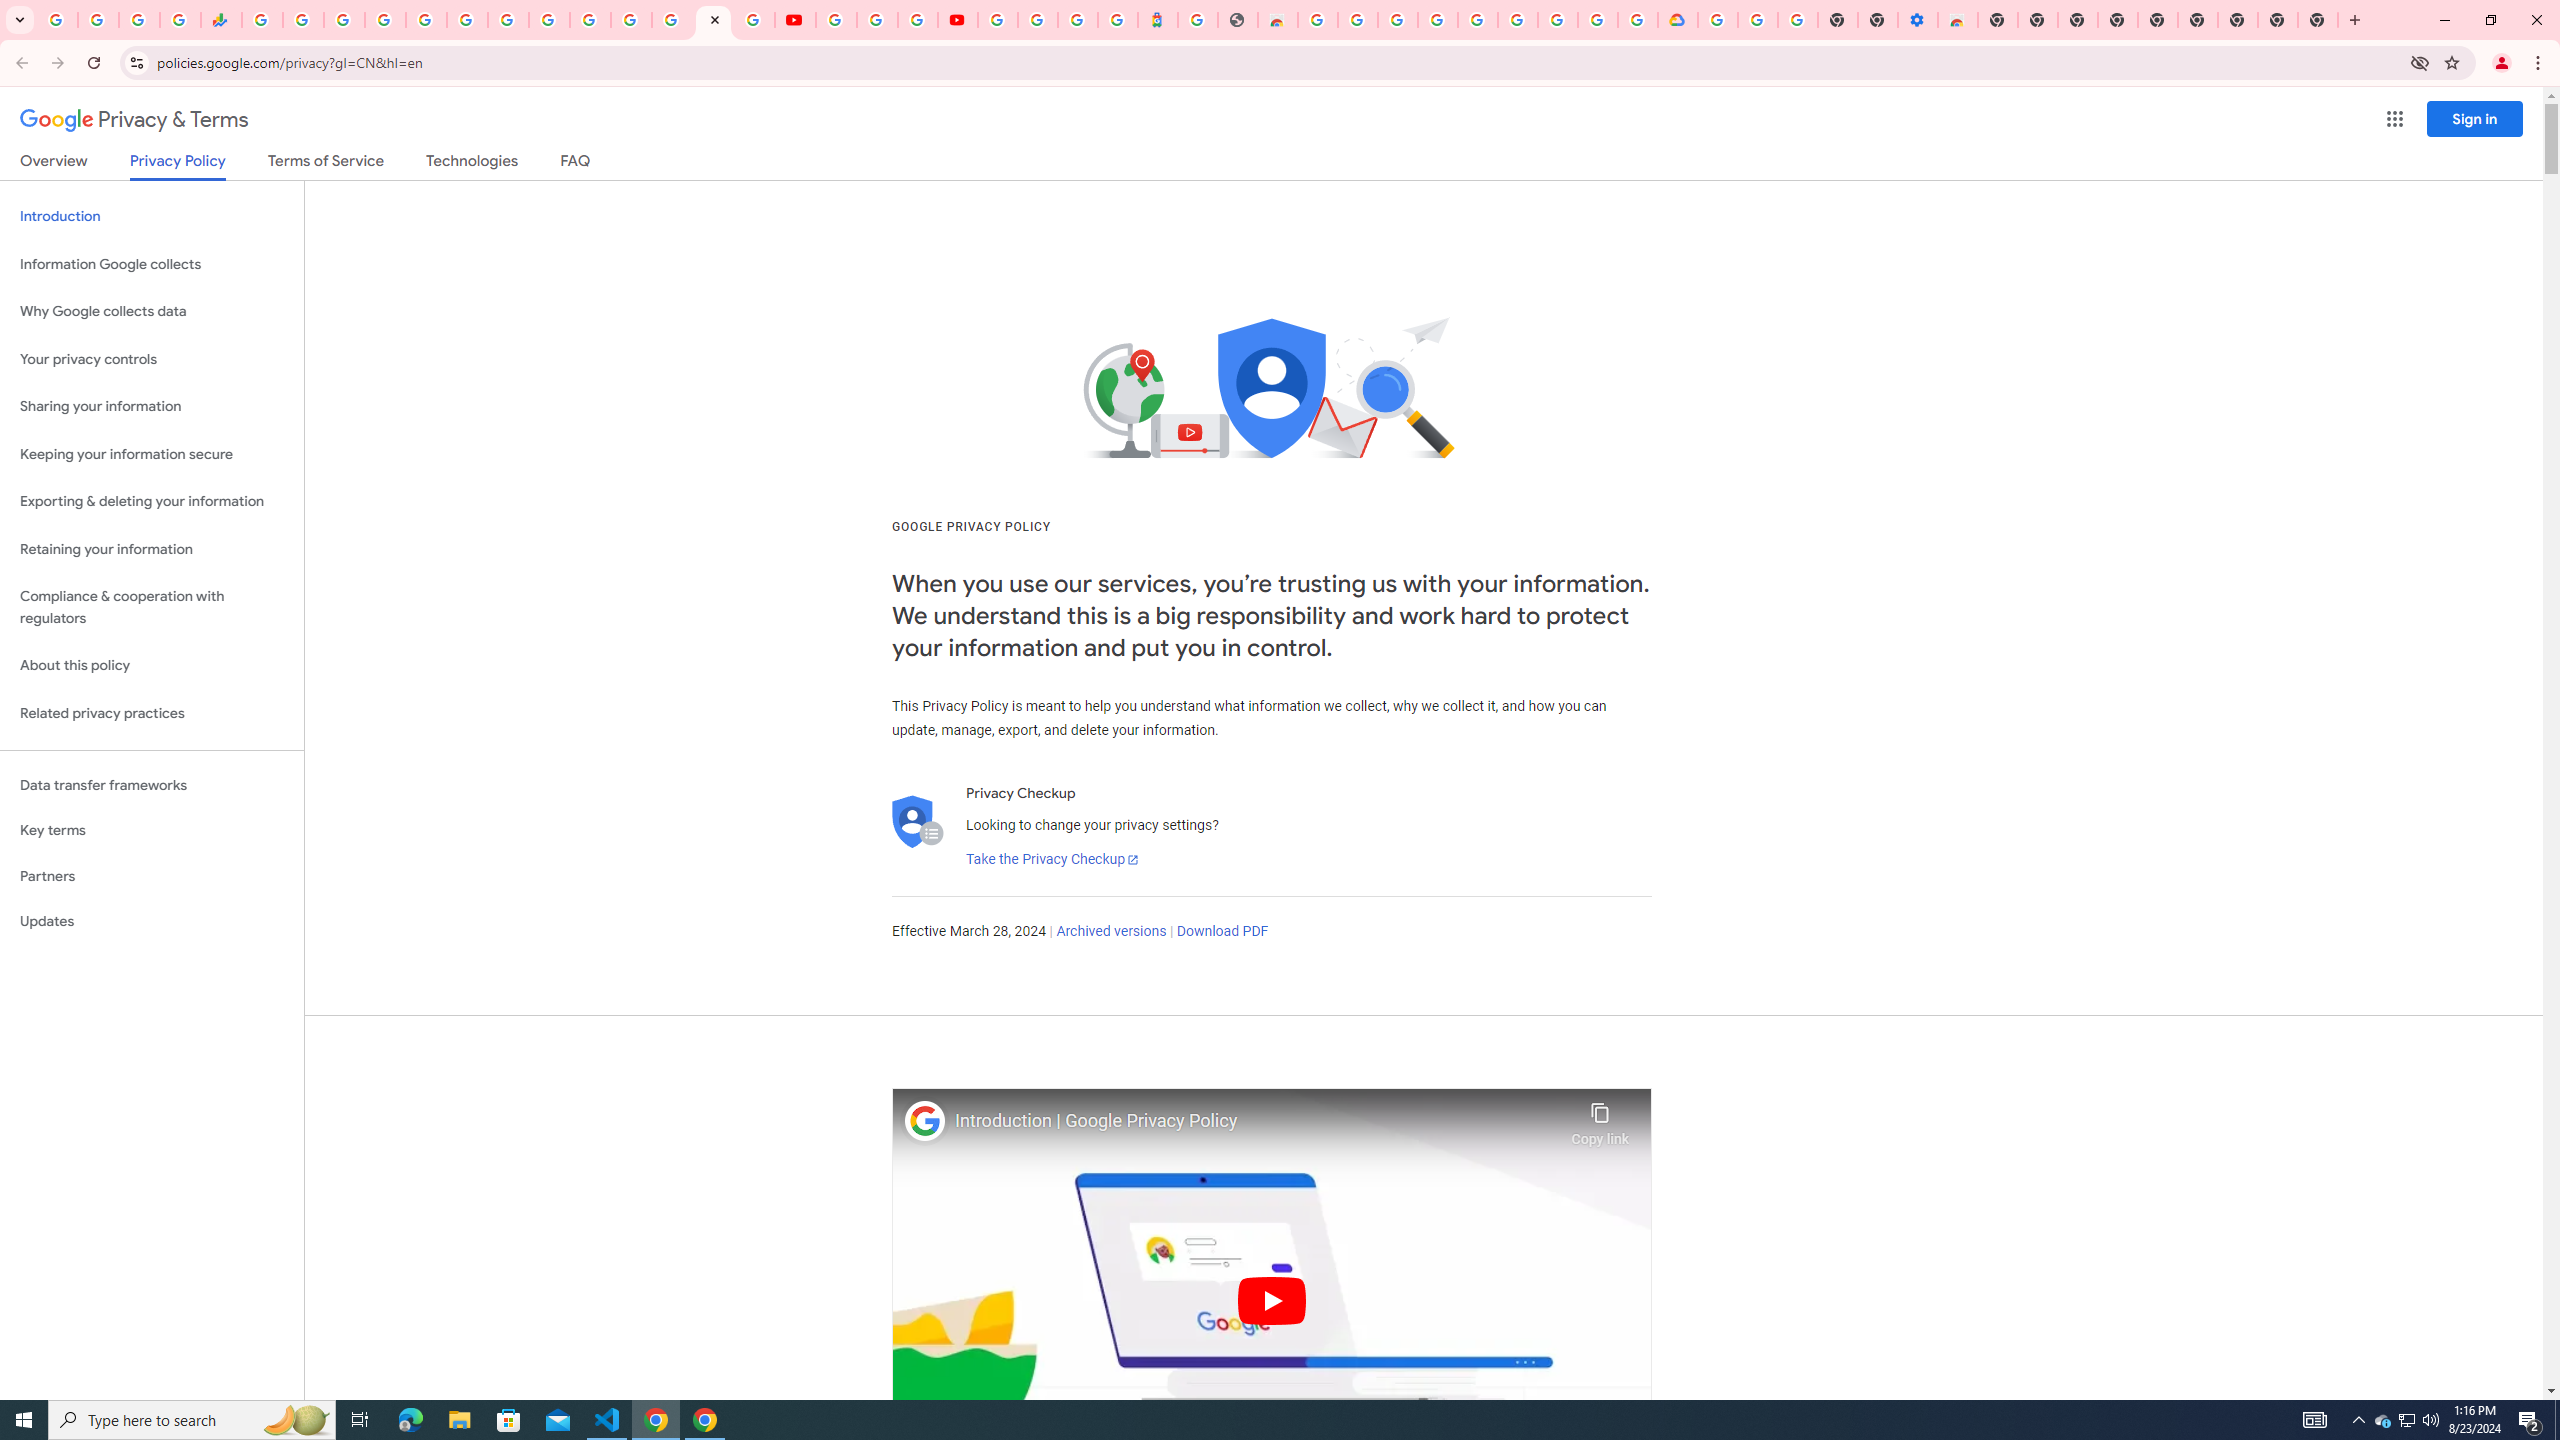 The height and width of the screenshot is (1440, 2560). What do you see at coordinates (152, 830) in the screenshot?
I see `Key terms` at bounding box center [152, 830].